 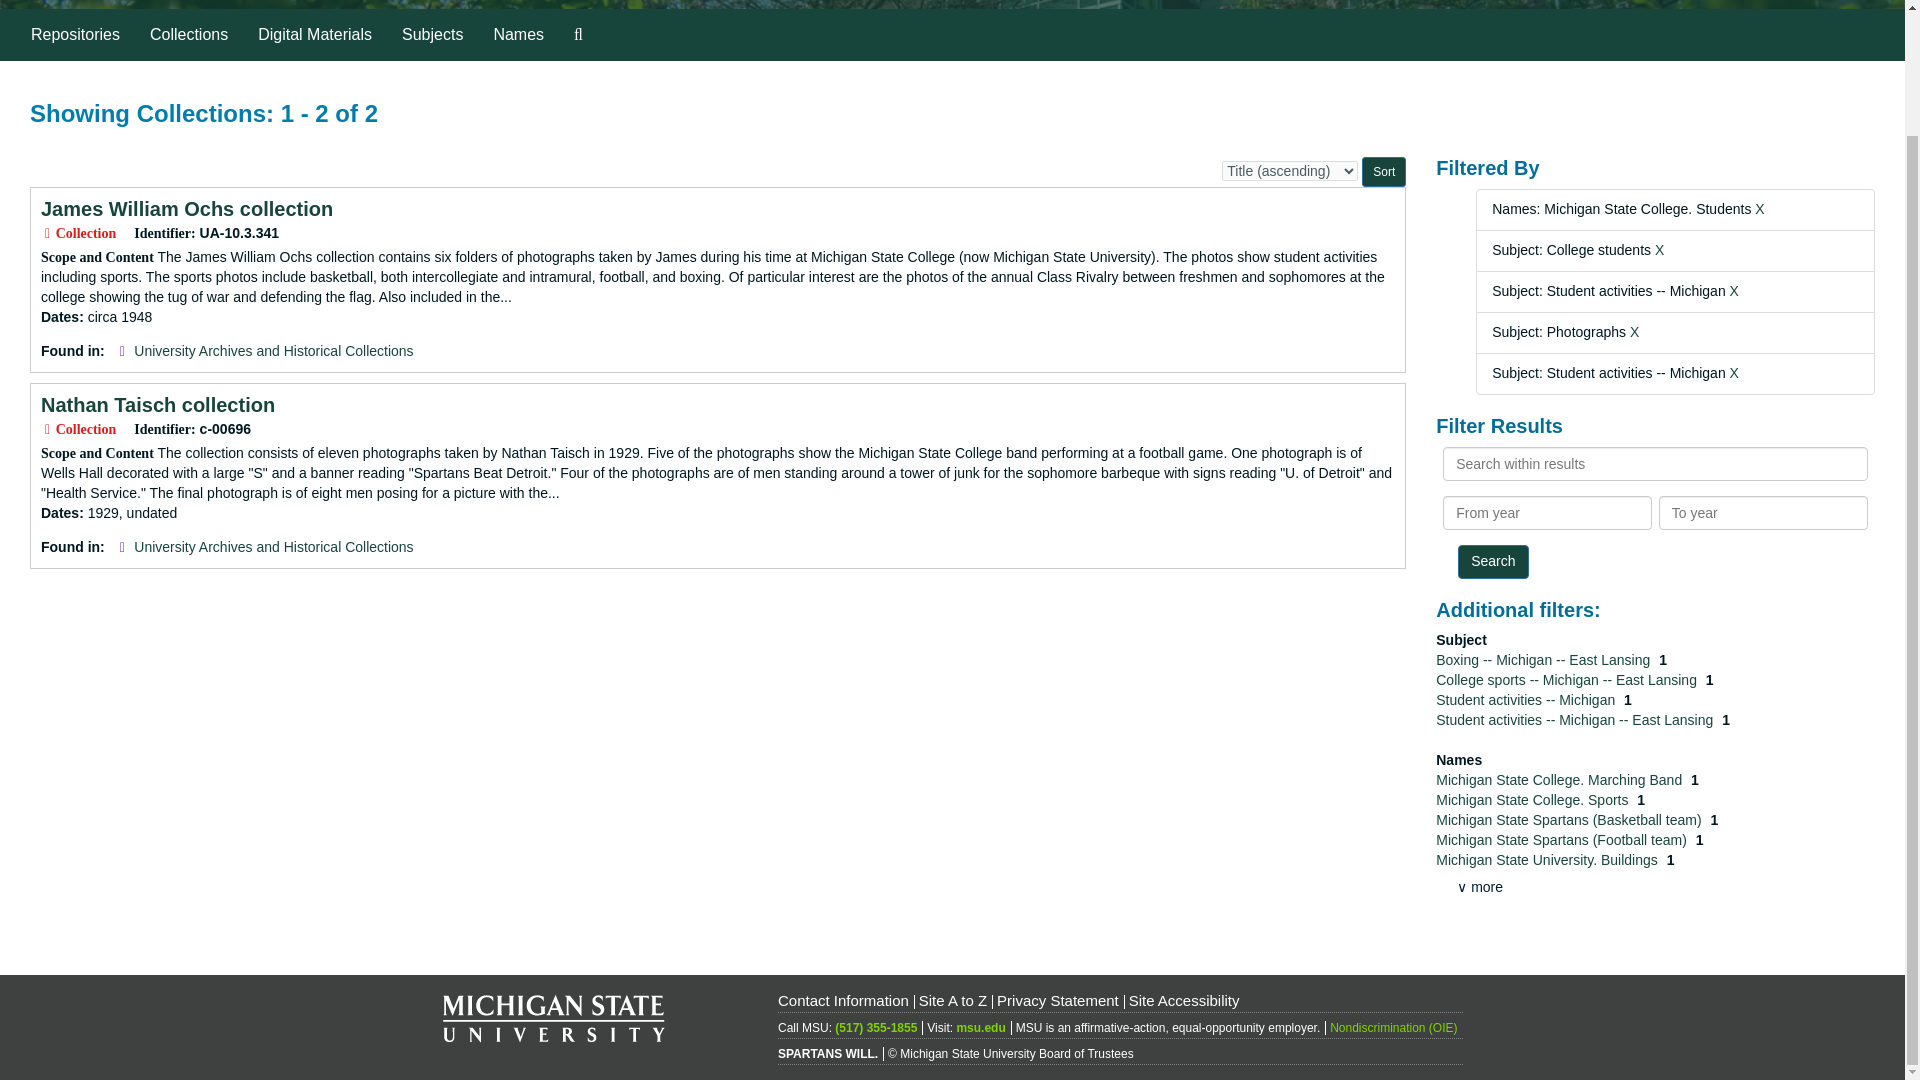 I want to click on Boxing -- Michigan -- East Lansing, so click(x=1544, y=660).